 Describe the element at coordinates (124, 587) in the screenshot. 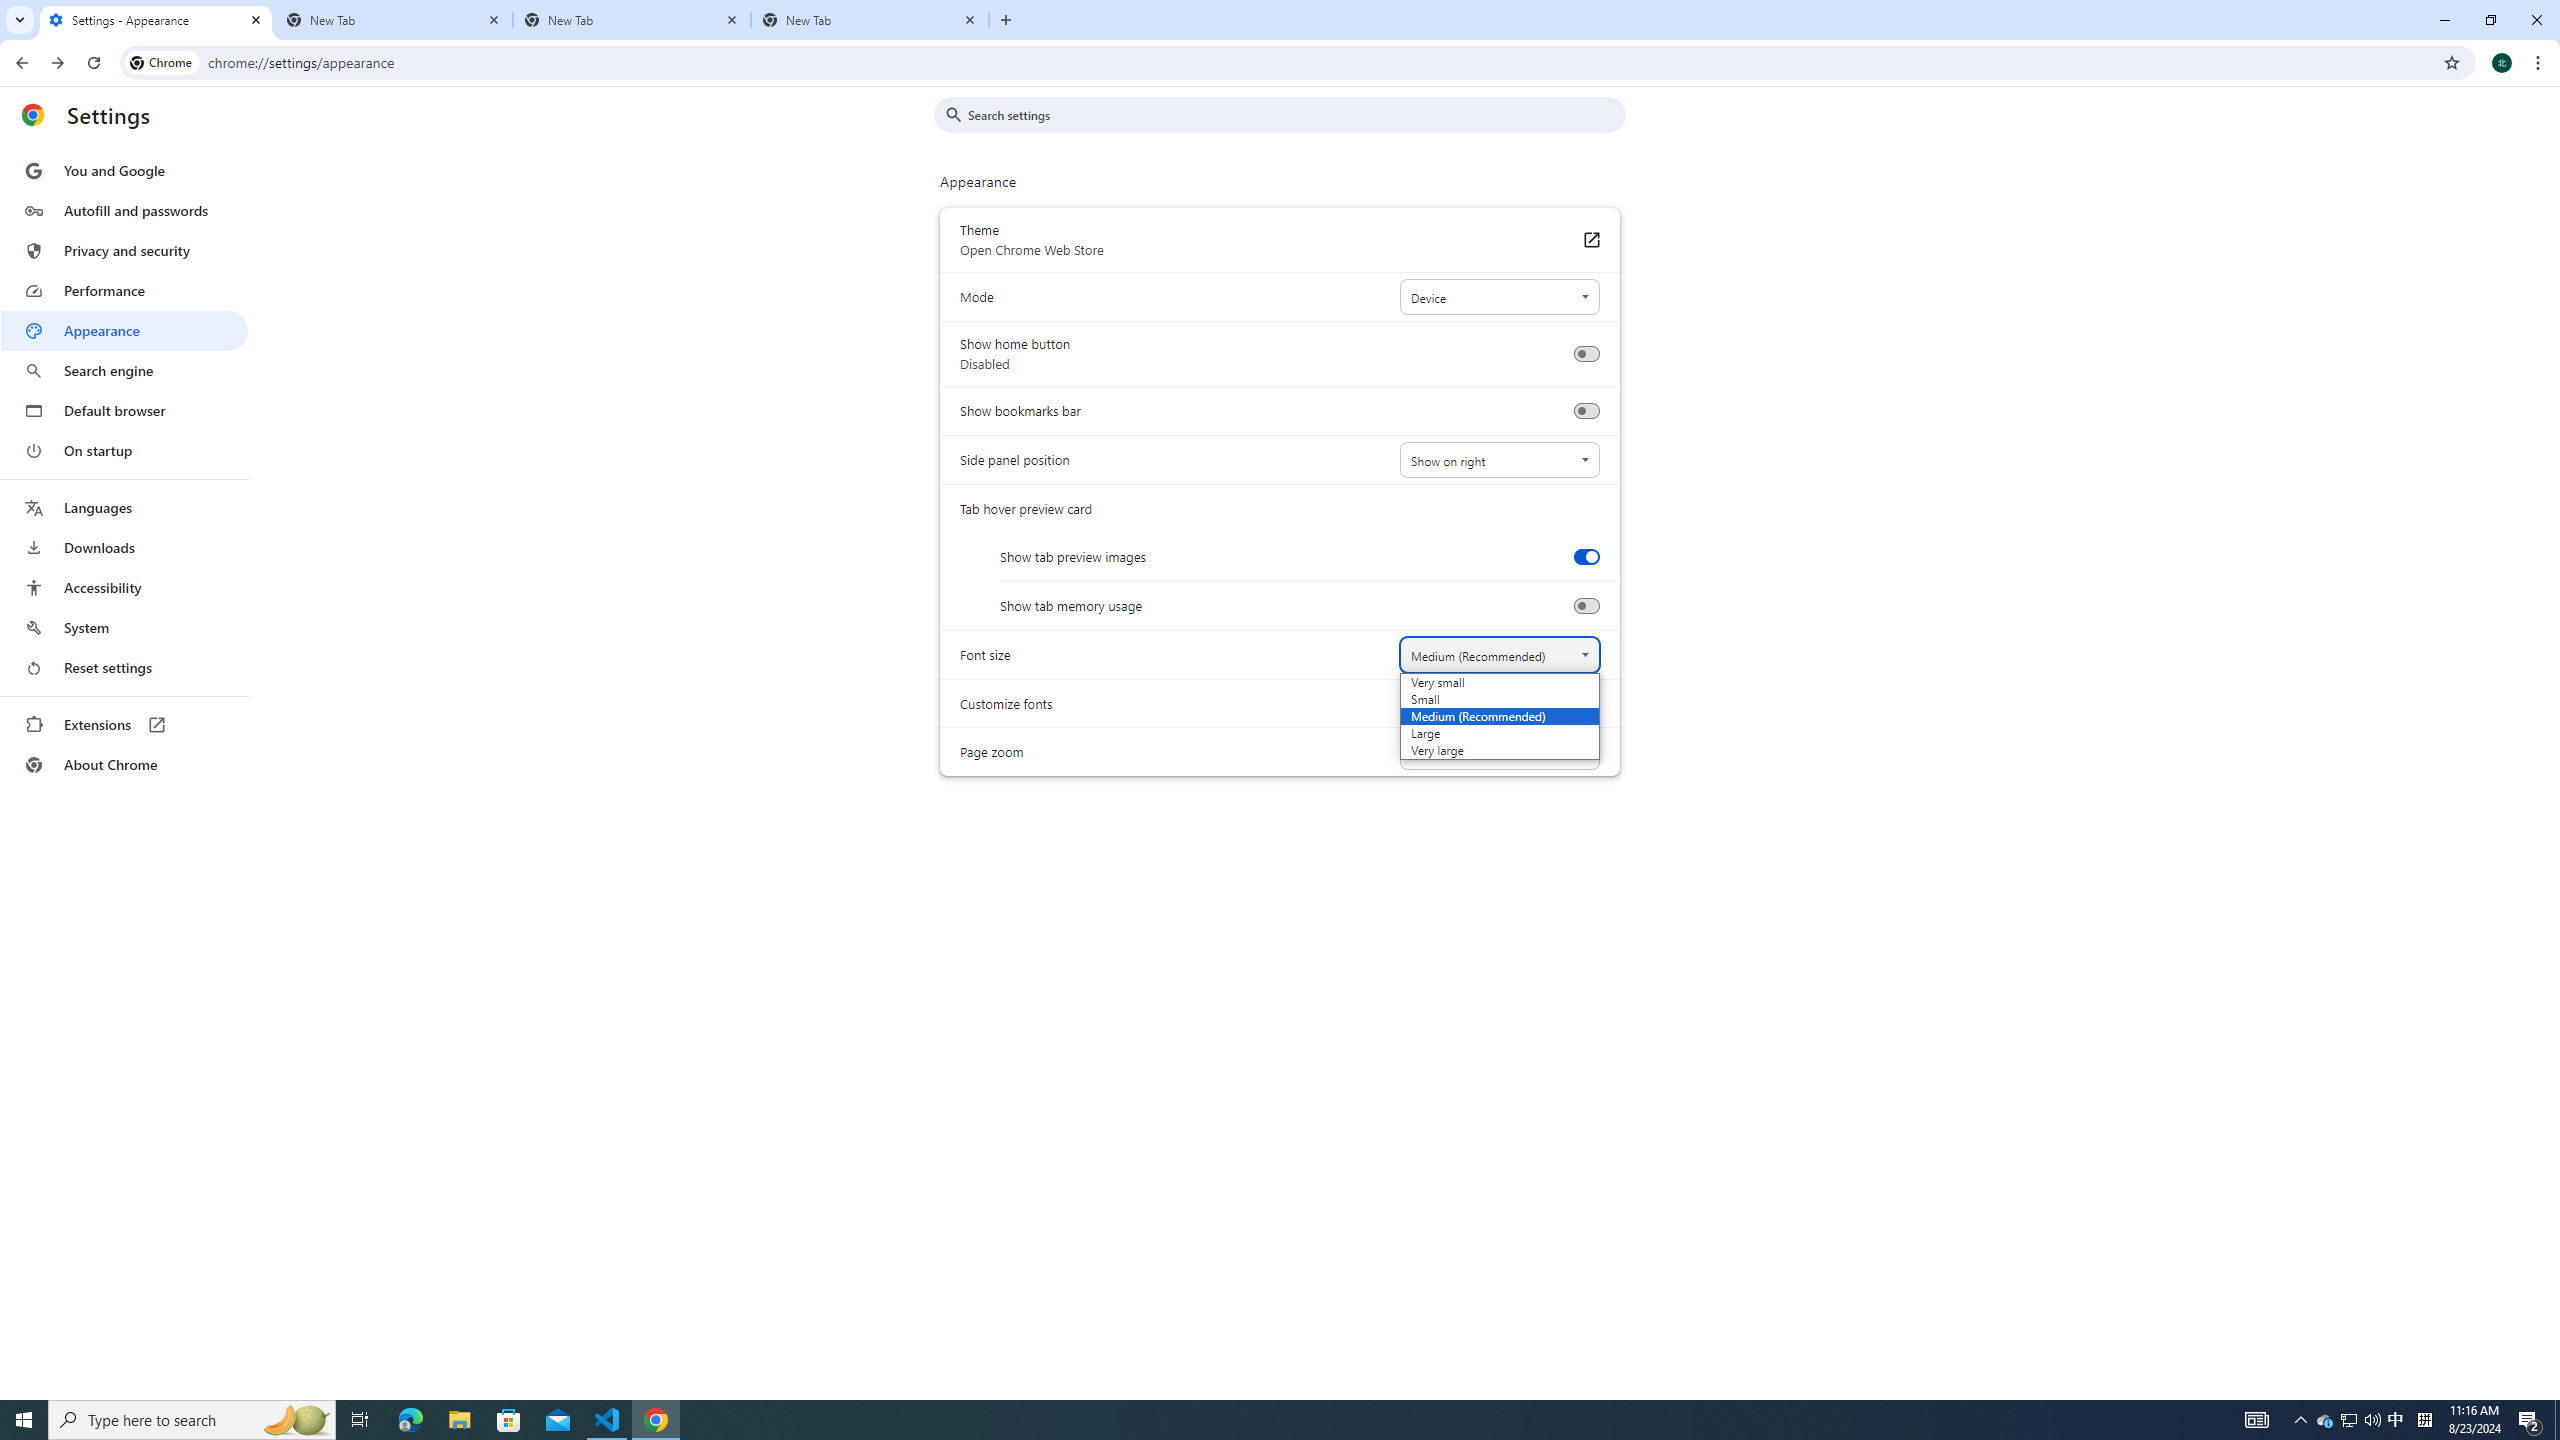

I see `Accessibility` at that location.